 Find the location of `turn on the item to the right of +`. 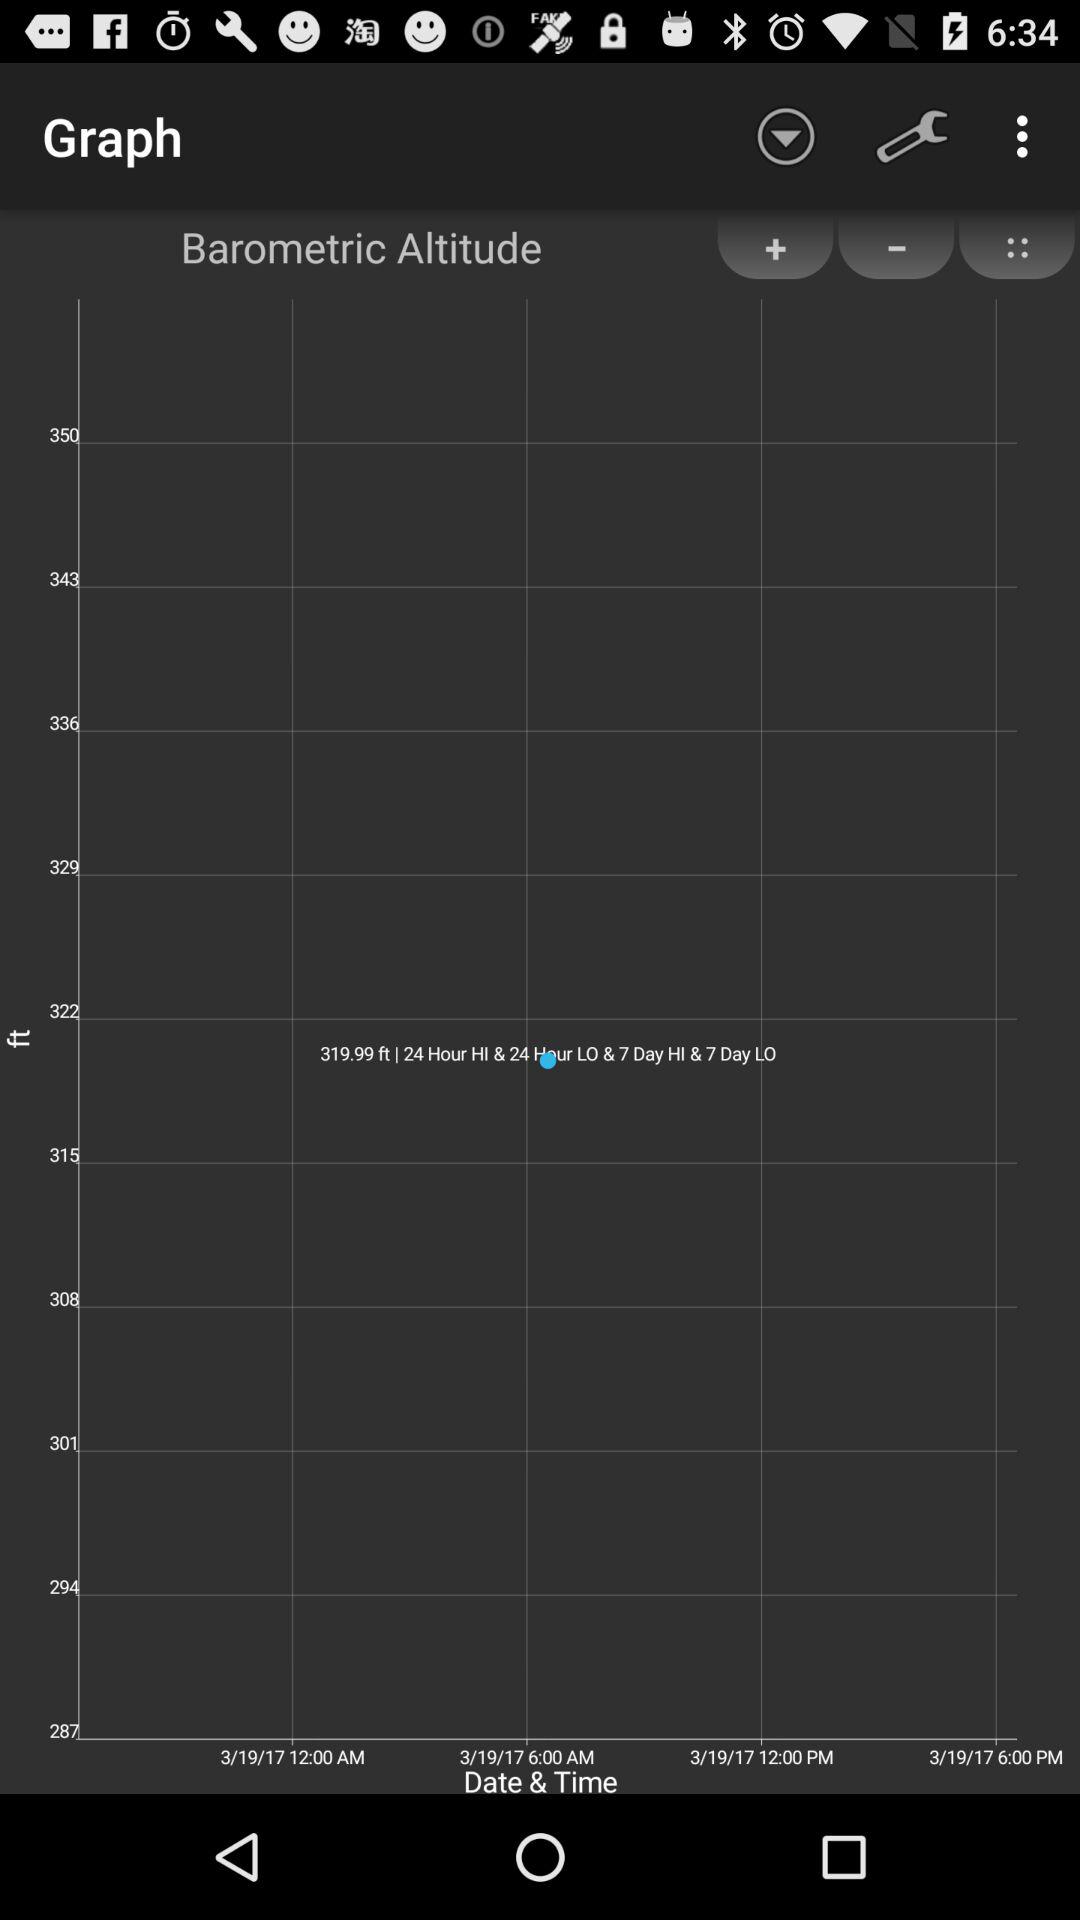

turn on the item to the right of + is located at coordinates (896, 247).